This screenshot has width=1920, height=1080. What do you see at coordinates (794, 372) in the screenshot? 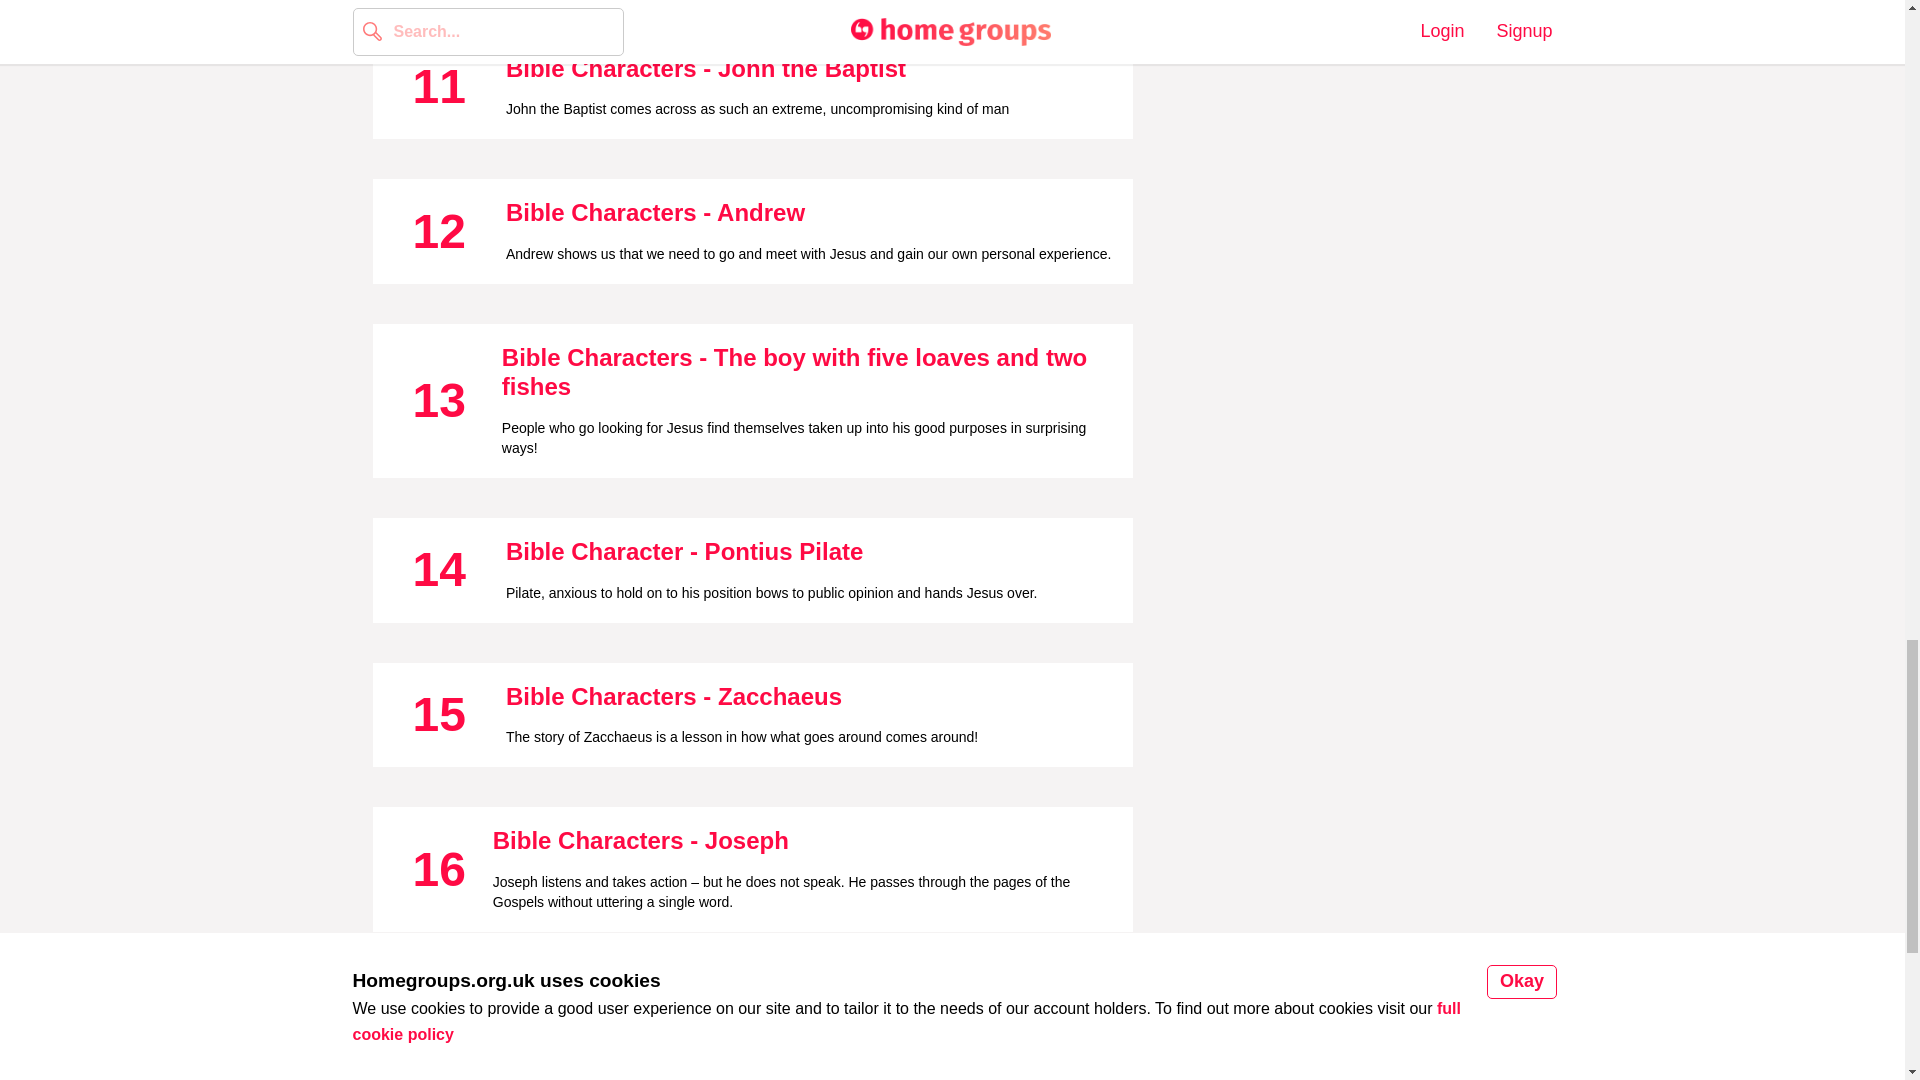
I see `Bible Characters - The boy with five loaves and two fishes` at bounding box center [794, 372].